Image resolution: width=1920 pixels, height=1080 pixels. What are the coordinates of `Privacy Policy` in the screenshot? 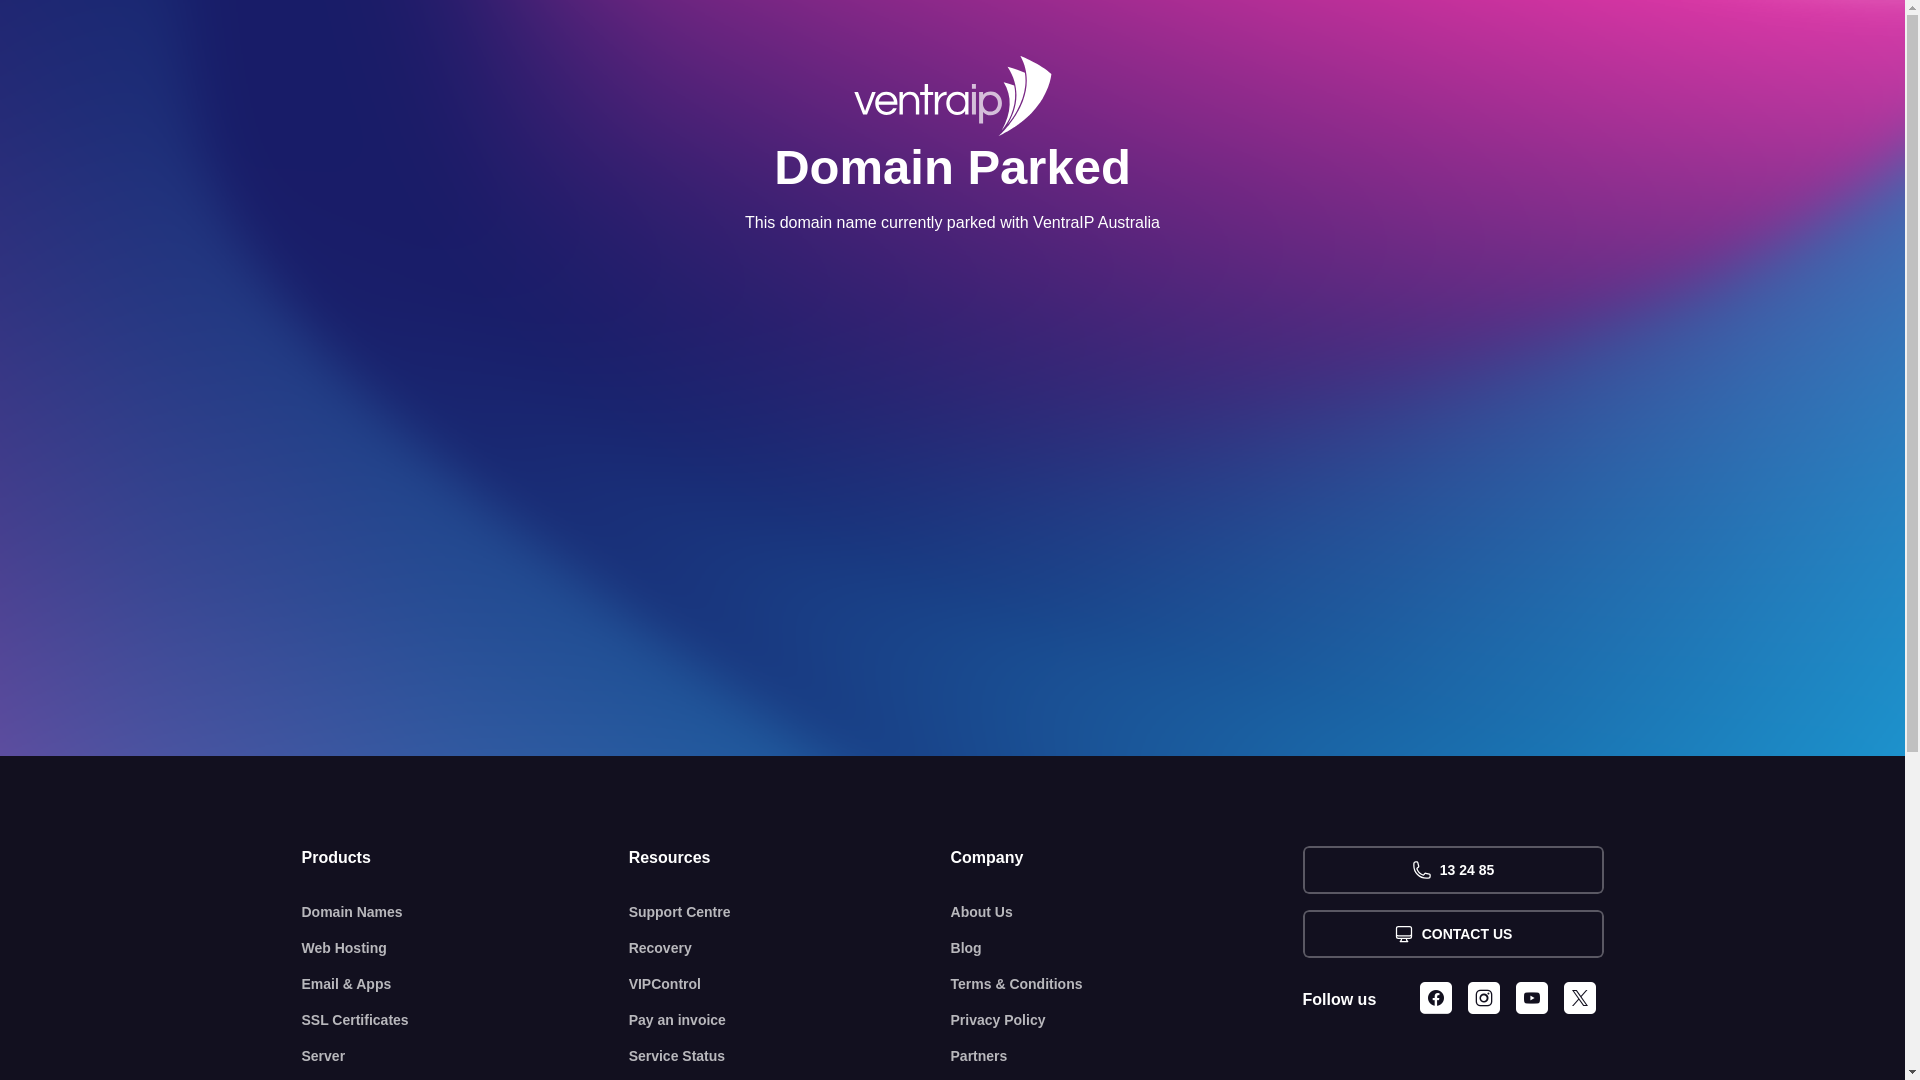 It's located at (1127, 1020).